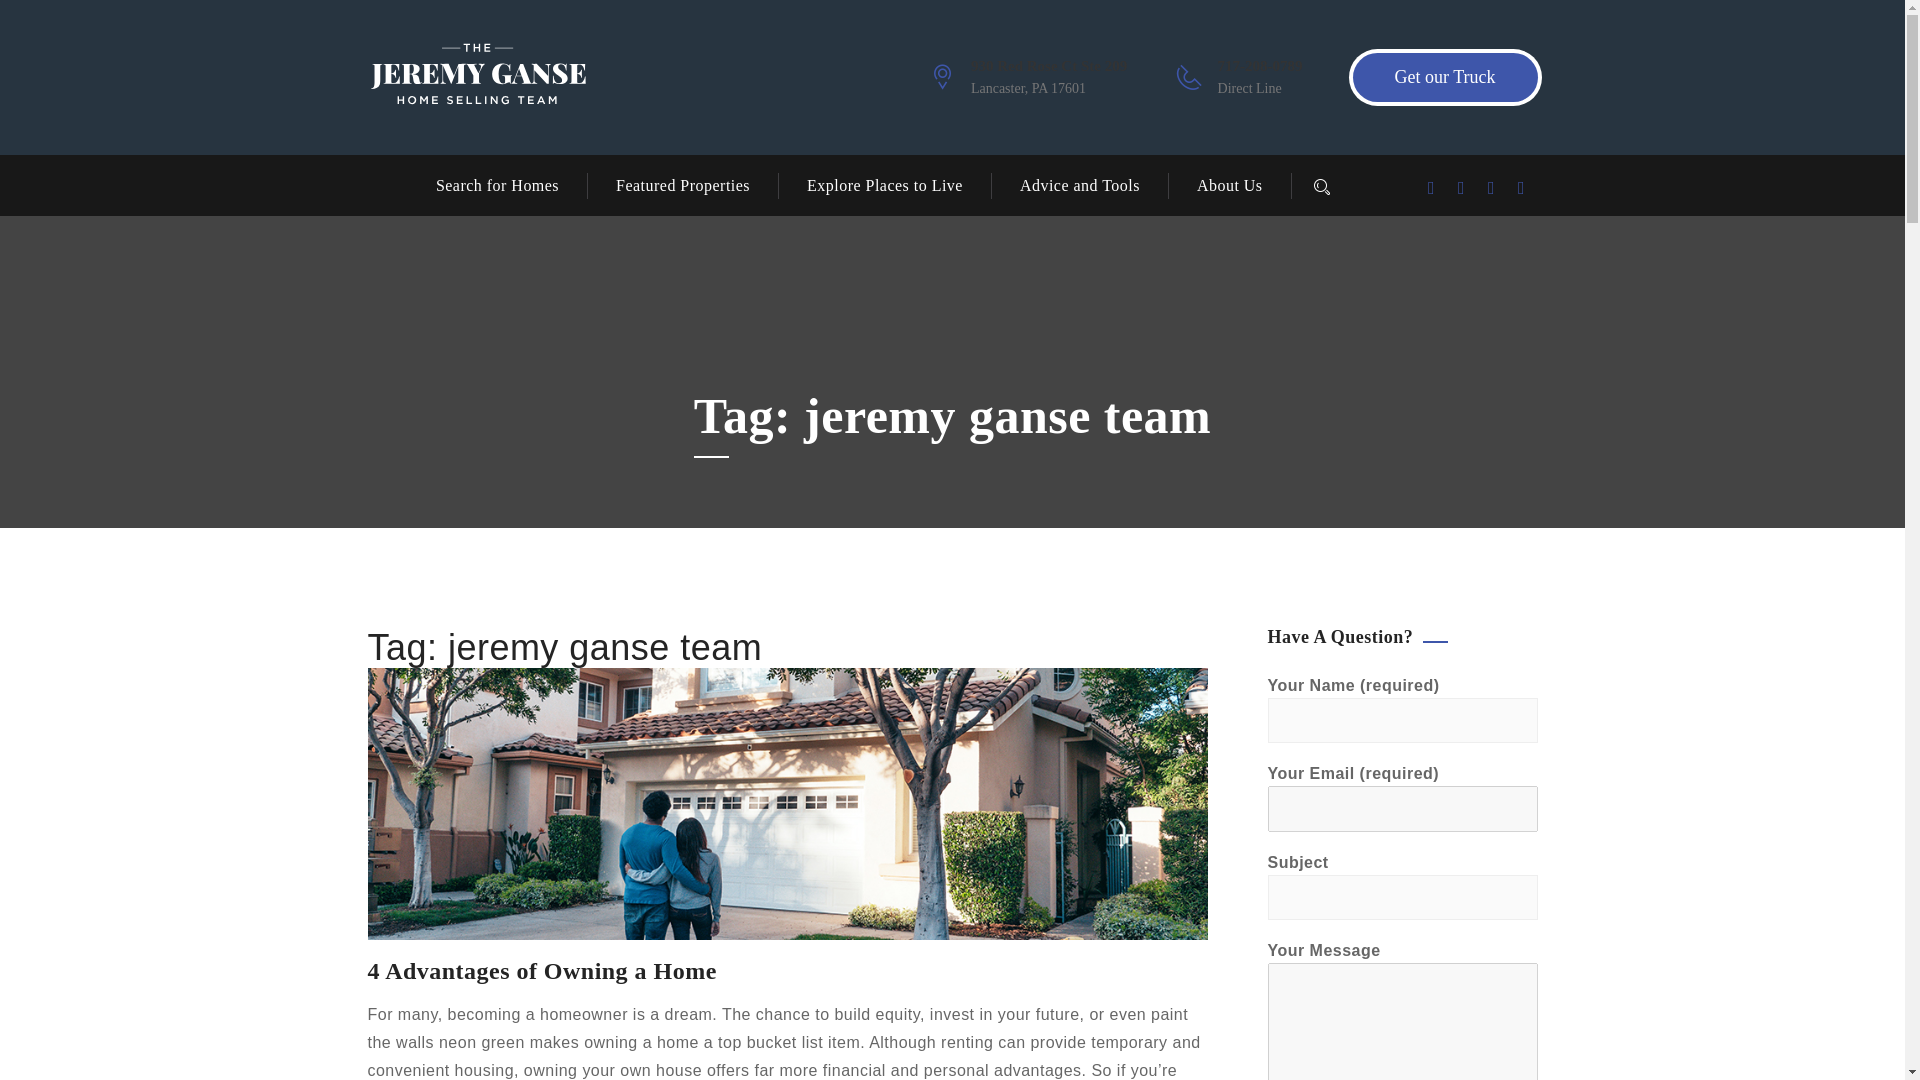 The height and width of the screenshot is (1080, 1920). What do you see at coordinates (478, 78) in the screenshot?
I see `Creating Exceptional Client Experiences` at bounding box center [478, 78].